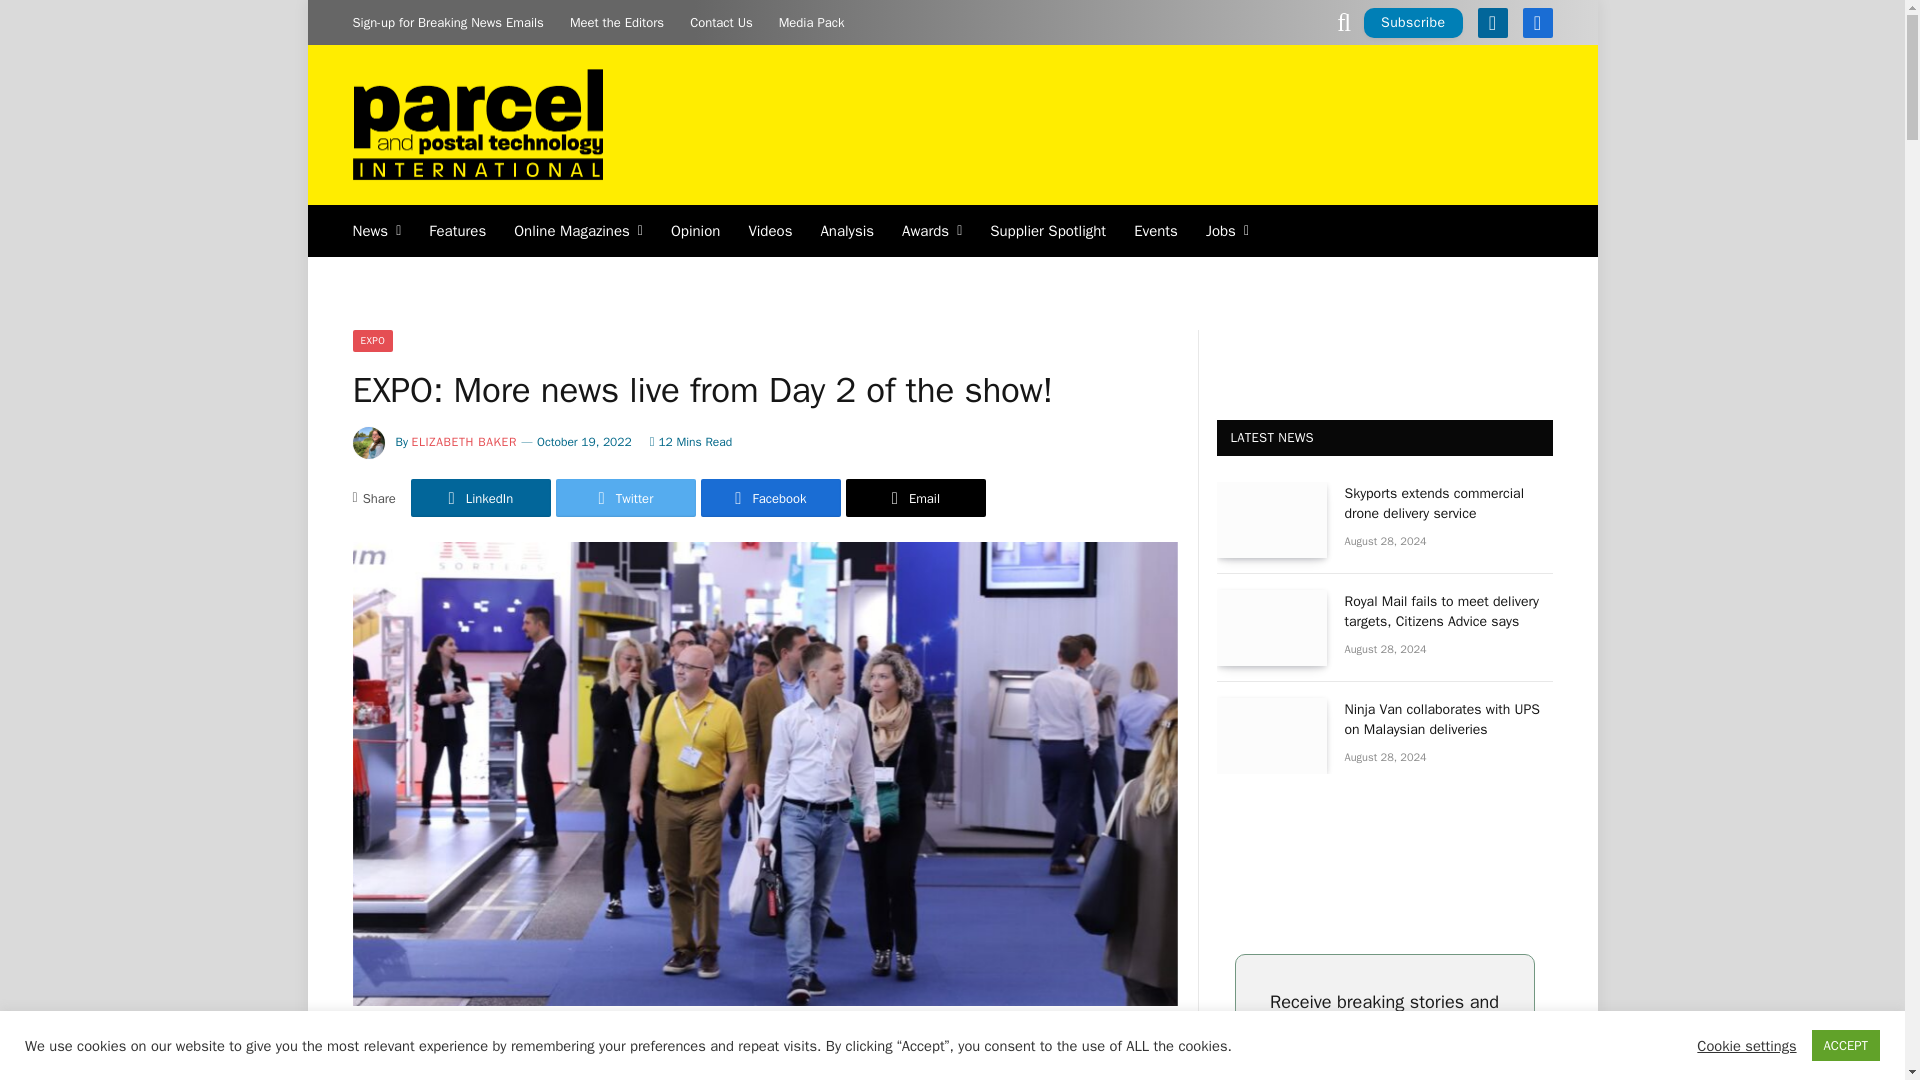 Image resolution: width=1920 pixels, height=1080 pixels. Describe the element at coordinates (626, 498) in the screenshot. I see `Share on Twitter` at that location.